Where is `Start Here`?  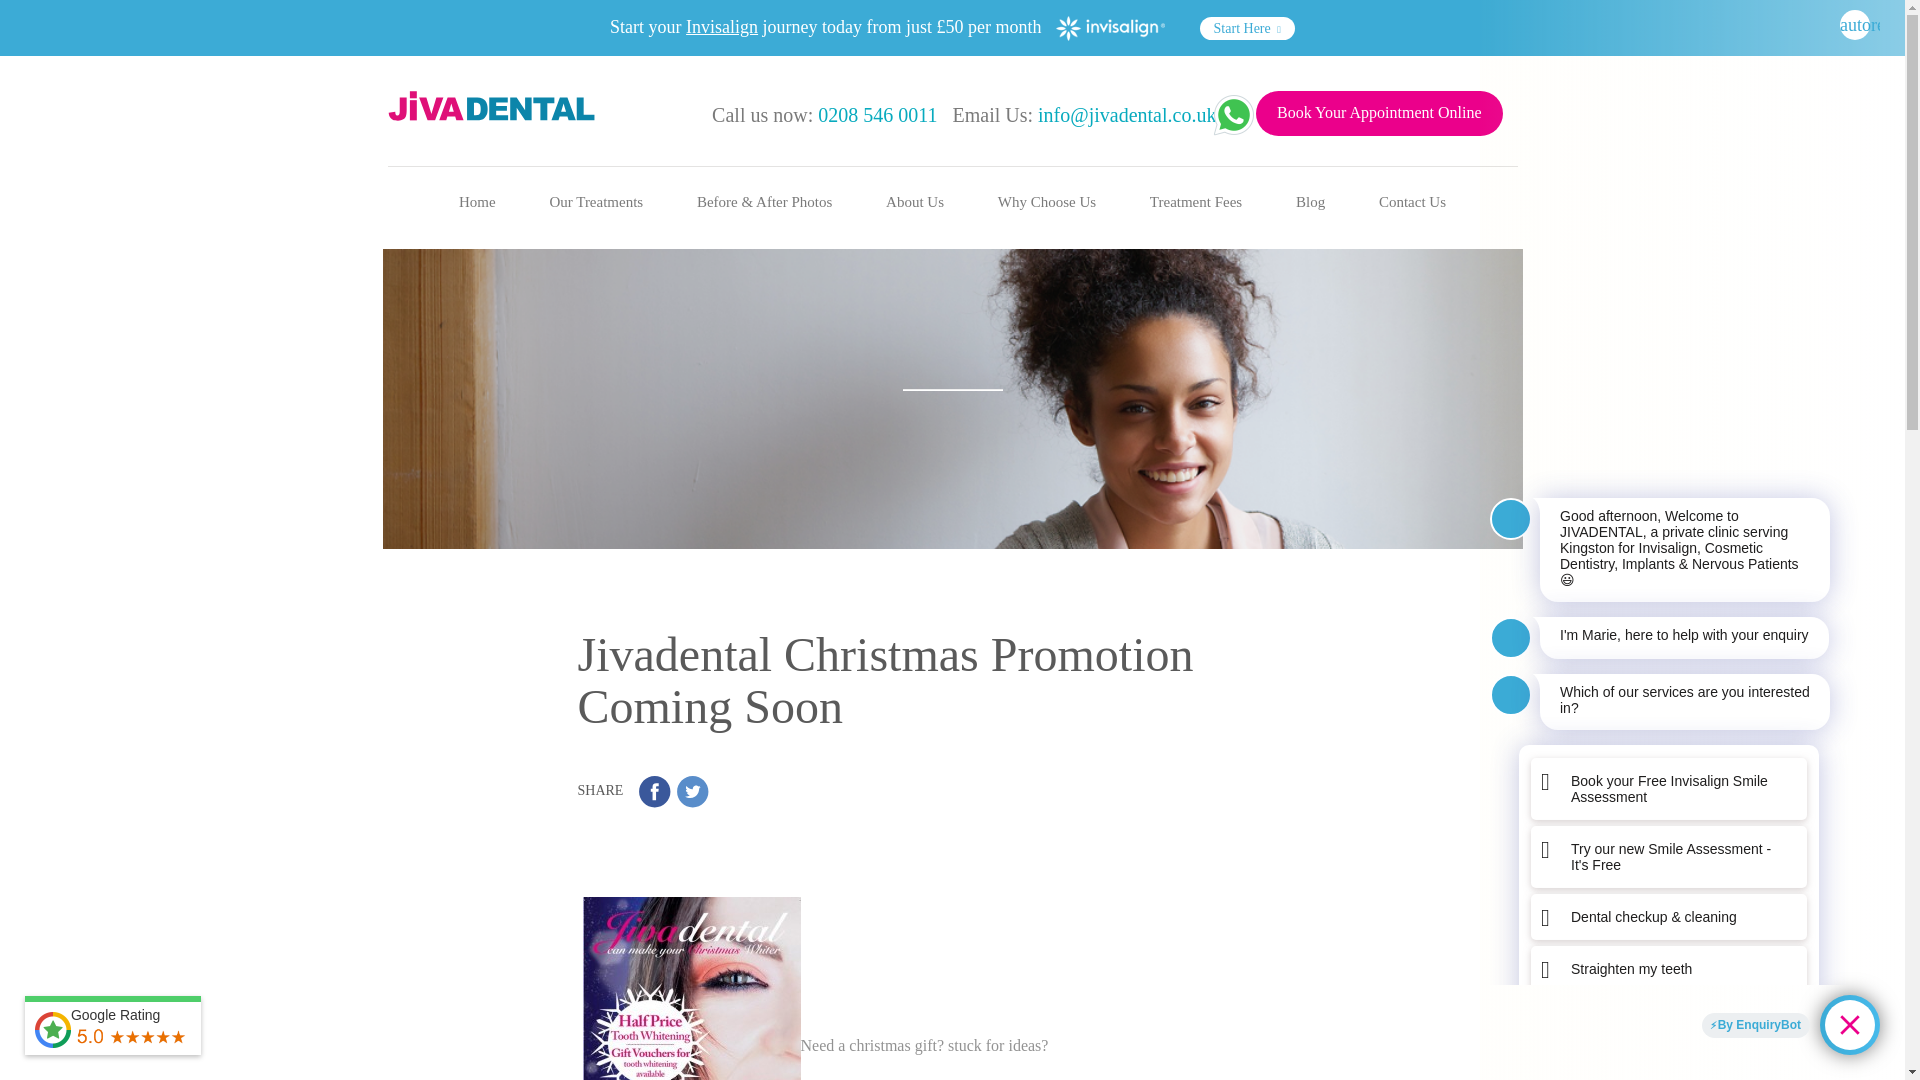 Start Here is located at coordinates (1247, 28).